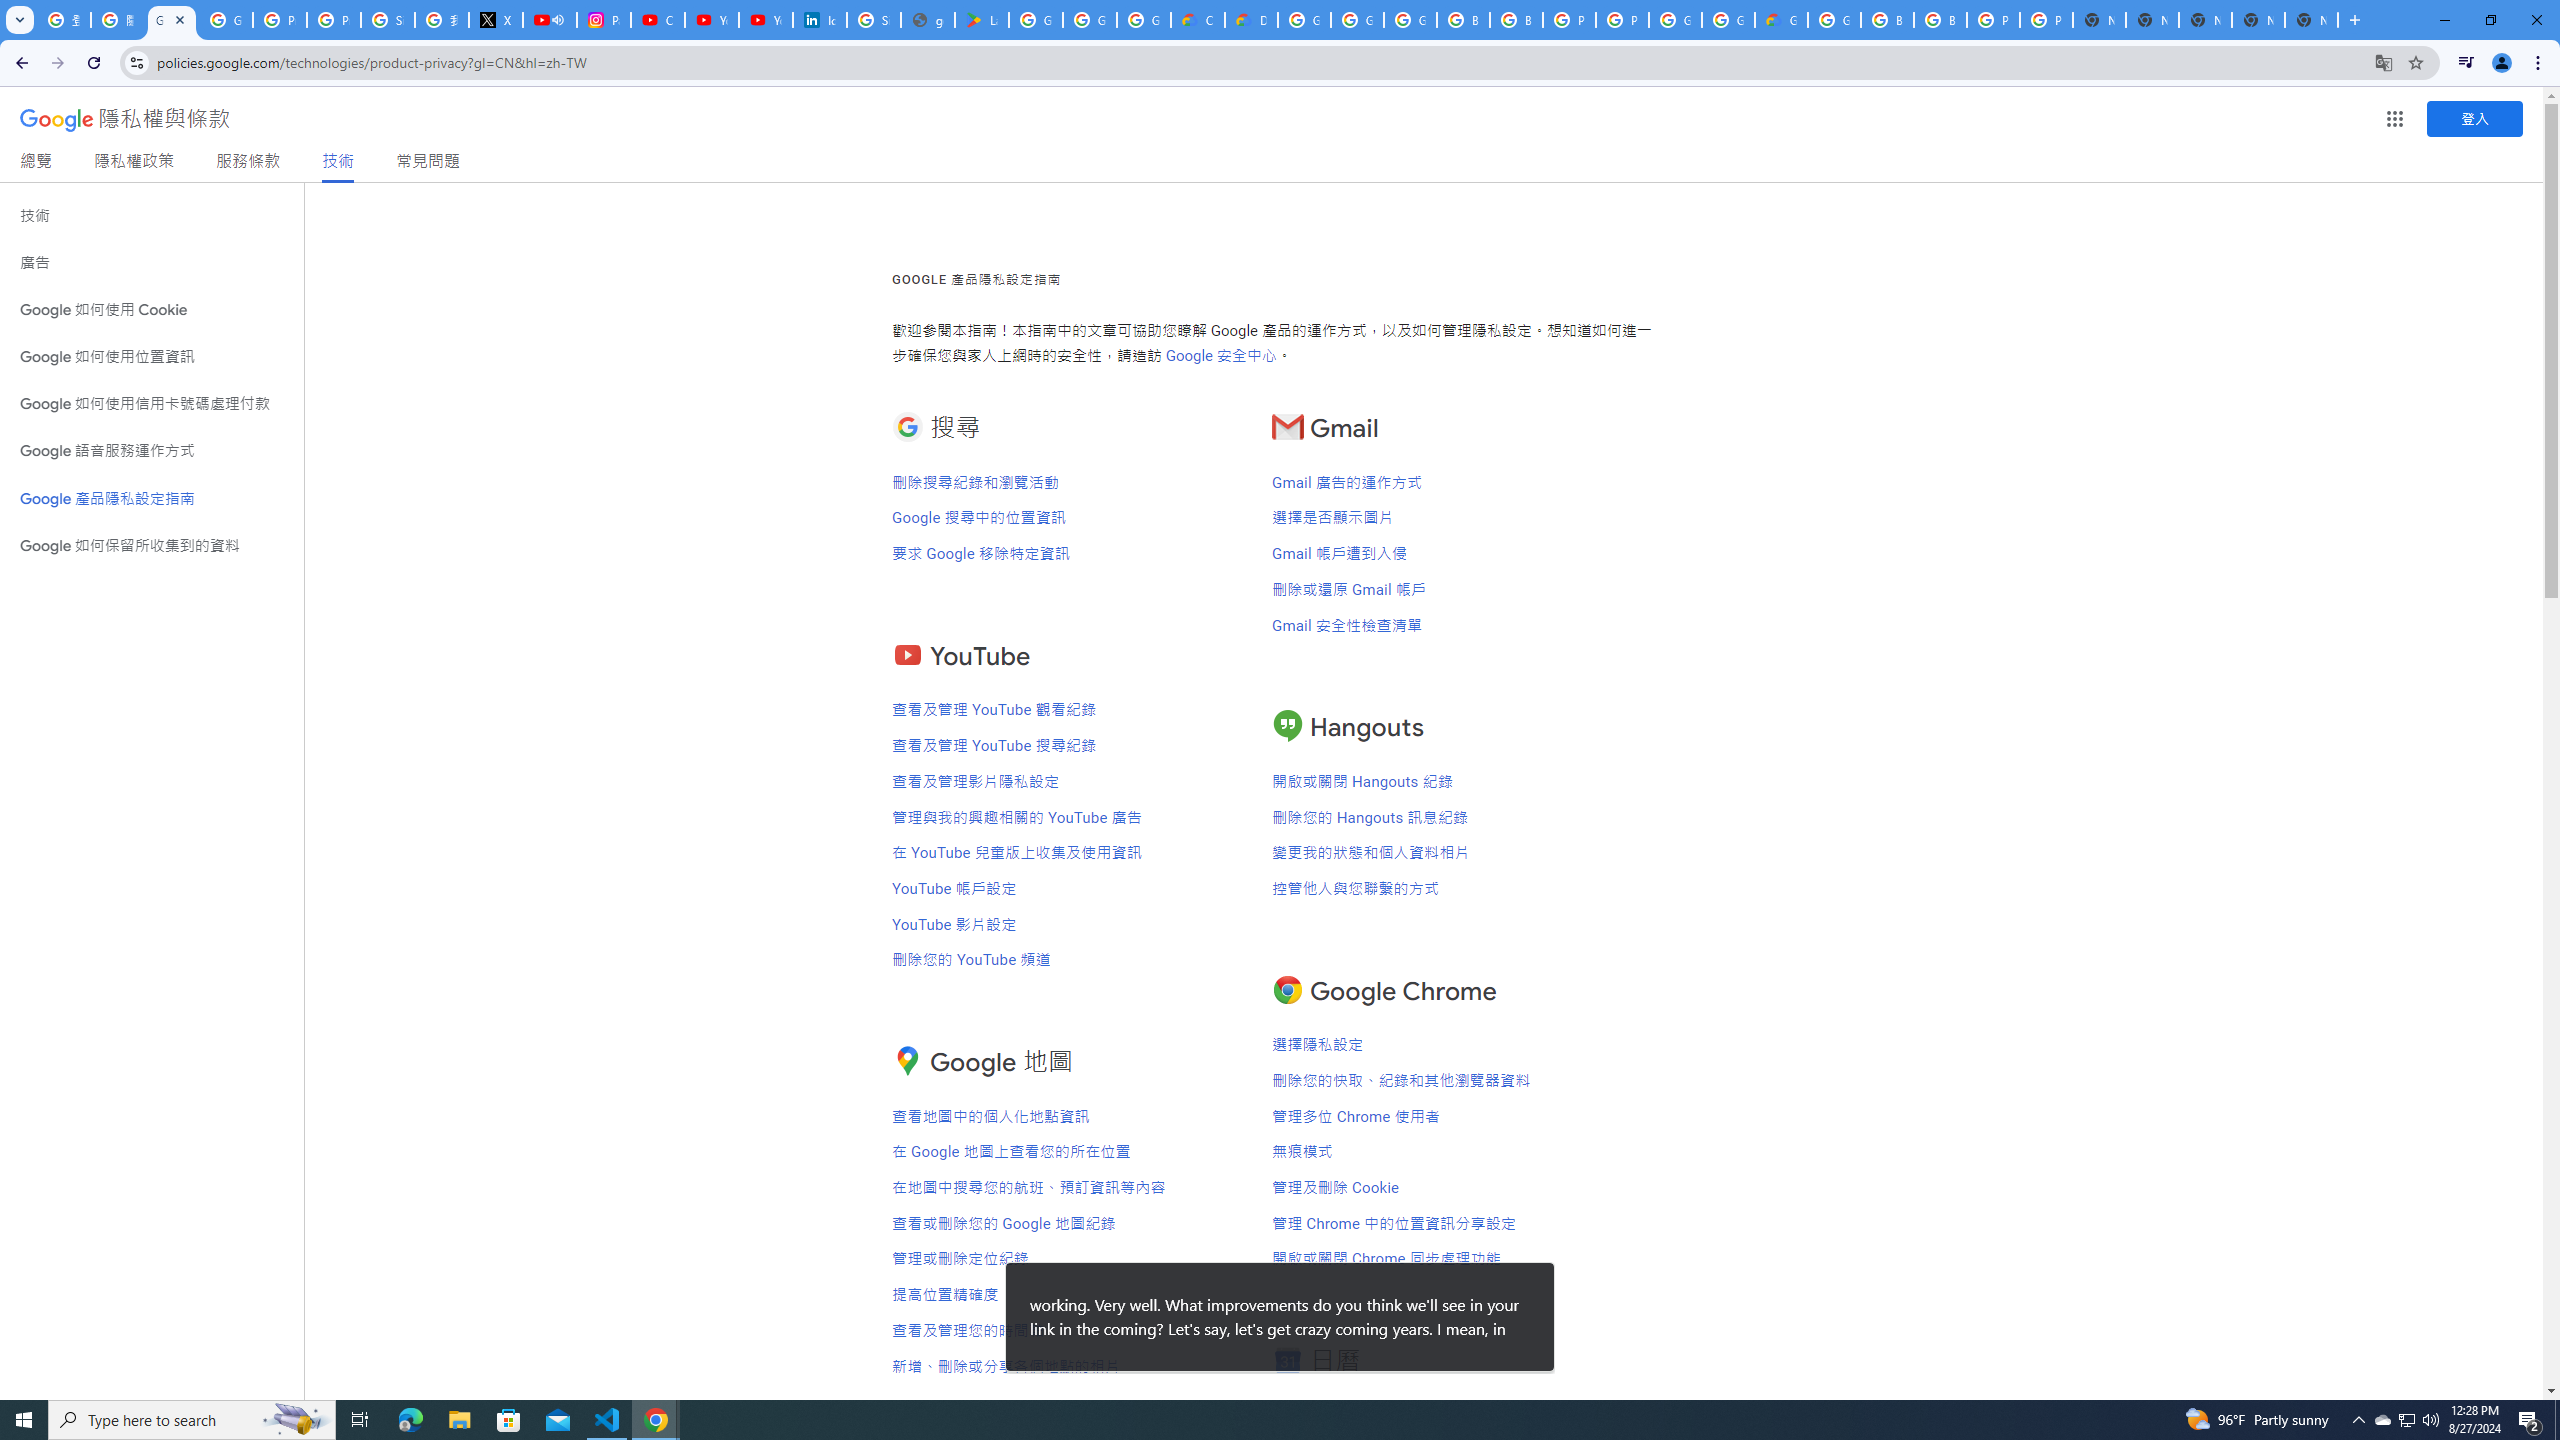  Describe the element at coordinates (1781, 20) in the screenshot. I see `Google Cloud Estimate Summary` at that location.